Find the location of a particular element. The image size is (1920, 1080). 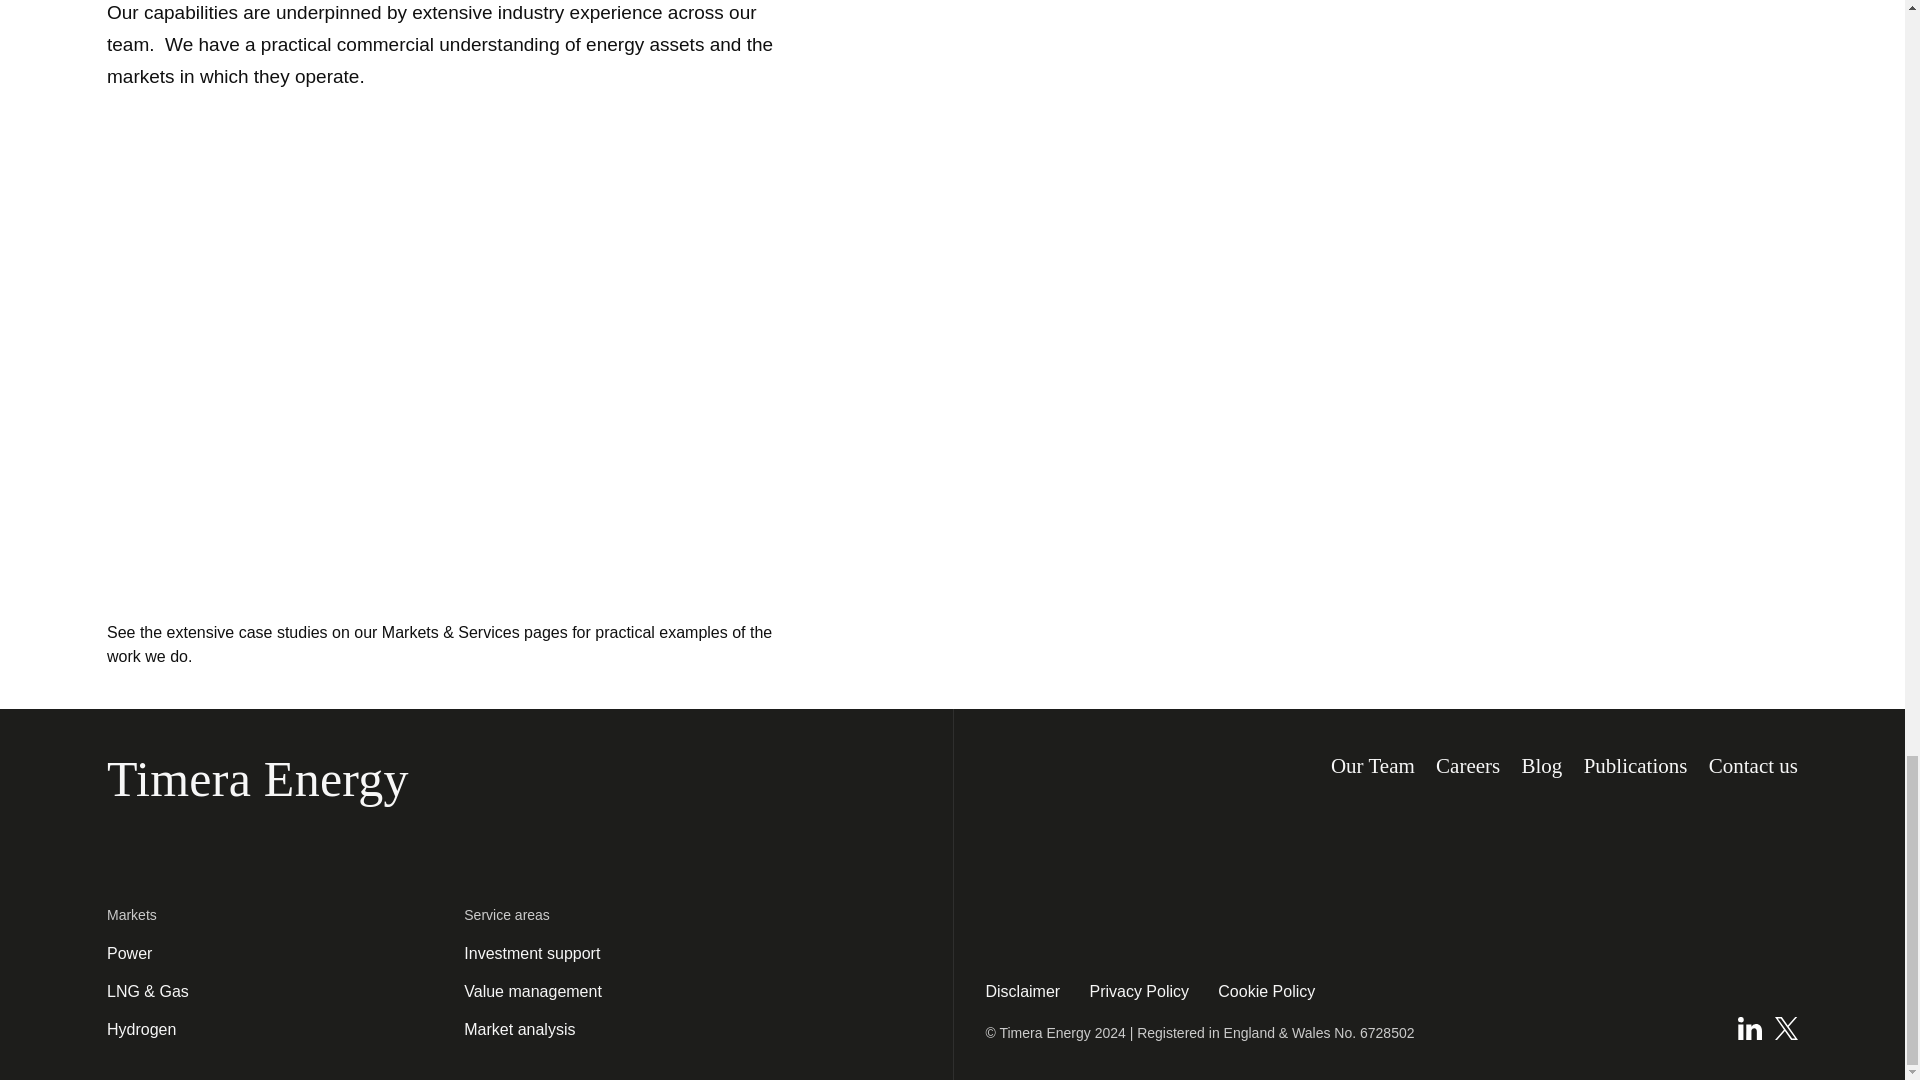

Investment support is located at coordinates (532, 952).